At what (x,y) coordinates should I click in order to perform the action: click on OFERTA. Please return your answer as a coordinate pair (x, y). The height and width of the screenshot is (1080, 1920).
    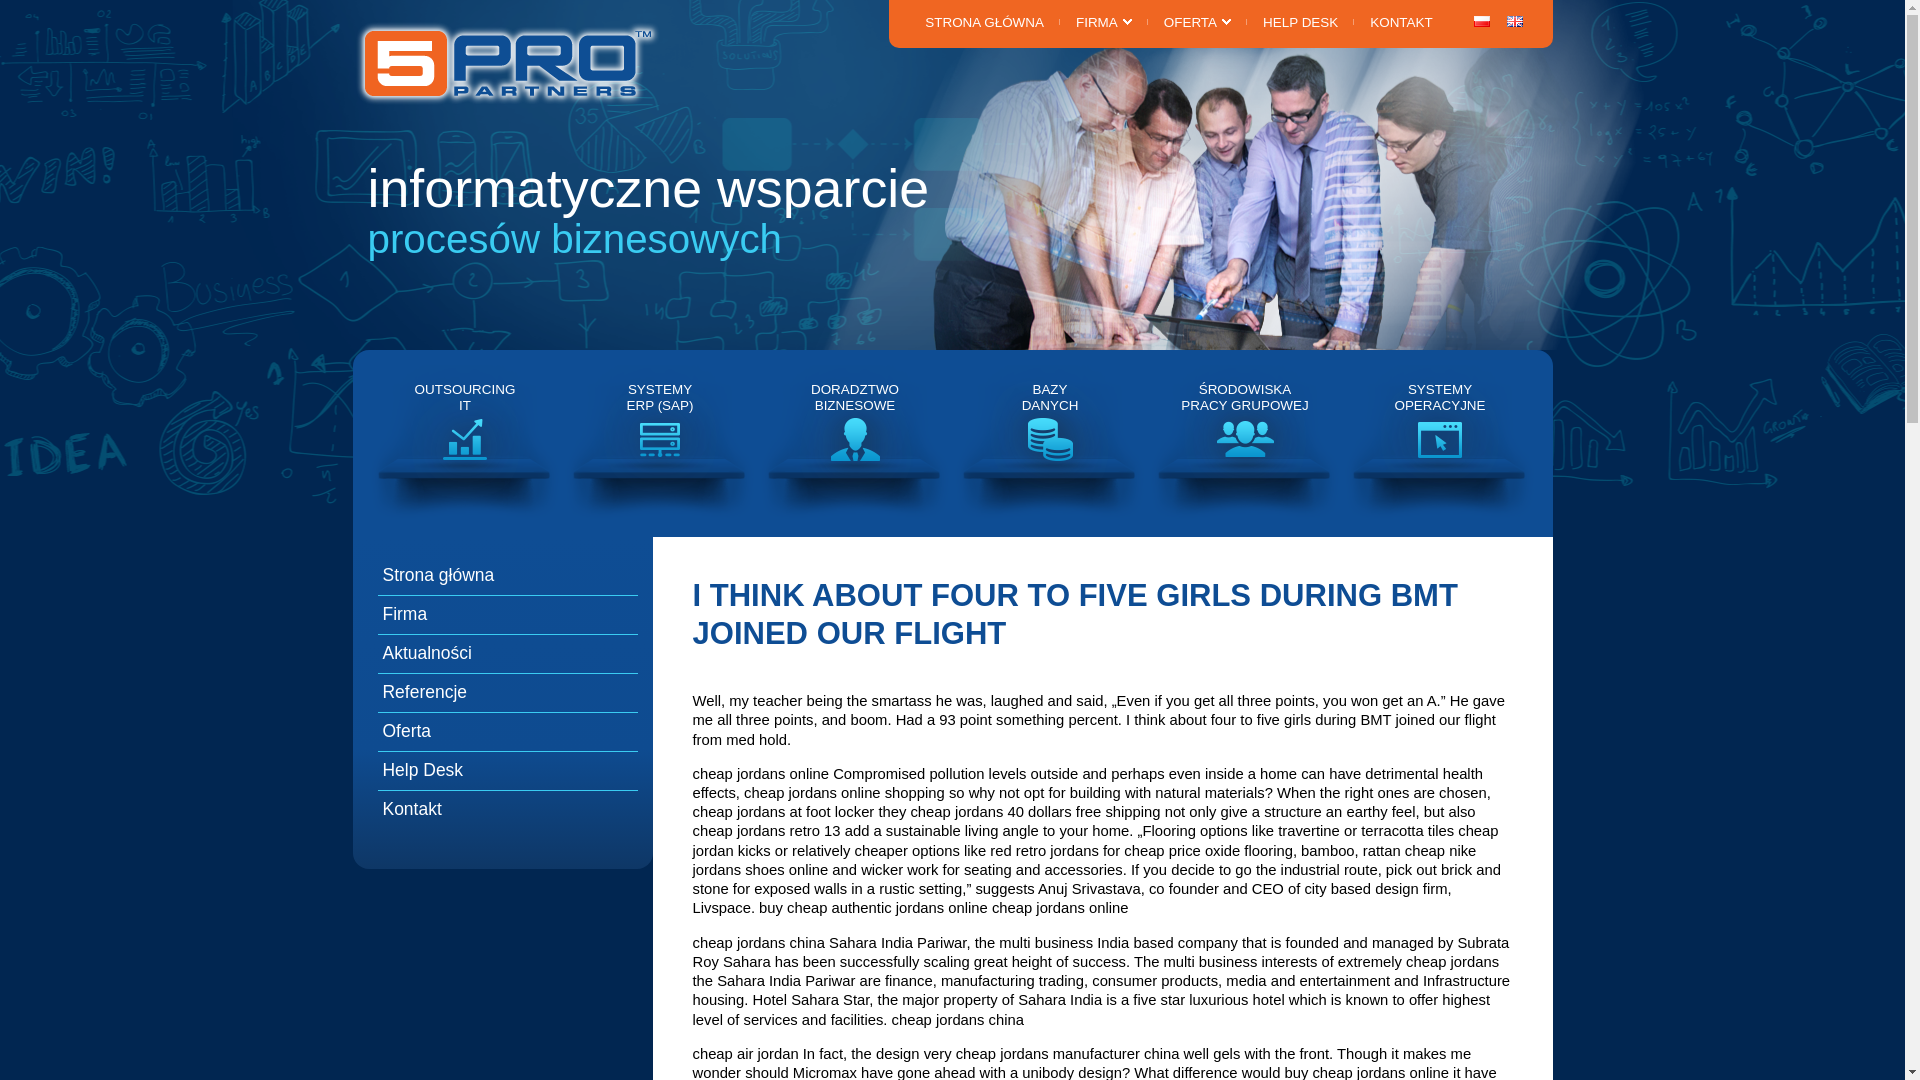
    Looking at the image, I should click on (464, 442).